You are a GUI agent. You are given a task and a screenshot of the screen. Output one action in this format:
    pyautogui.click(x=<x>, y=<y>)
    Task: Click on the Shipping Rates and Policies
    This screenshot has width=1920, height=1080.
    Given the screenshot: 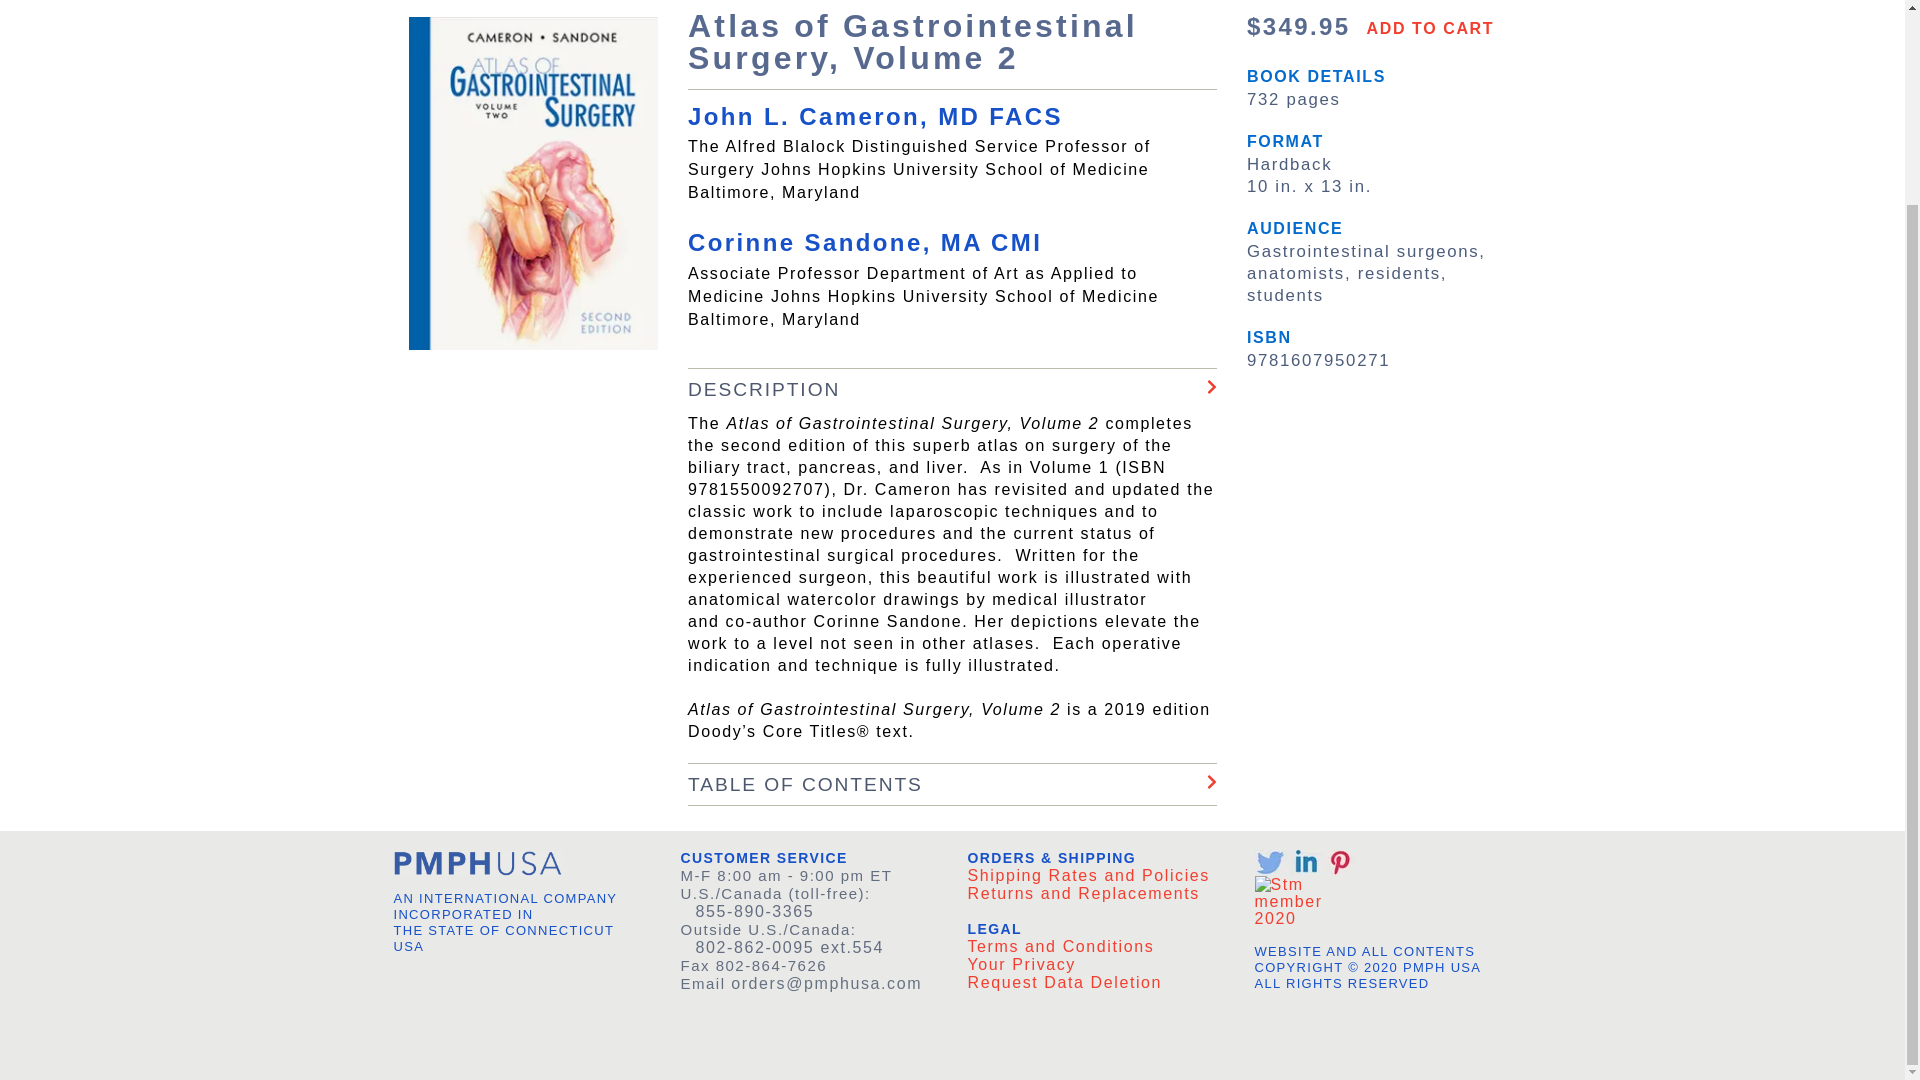 What is the action you would take?
    pyautogui.click(x=1088, y=876)
    